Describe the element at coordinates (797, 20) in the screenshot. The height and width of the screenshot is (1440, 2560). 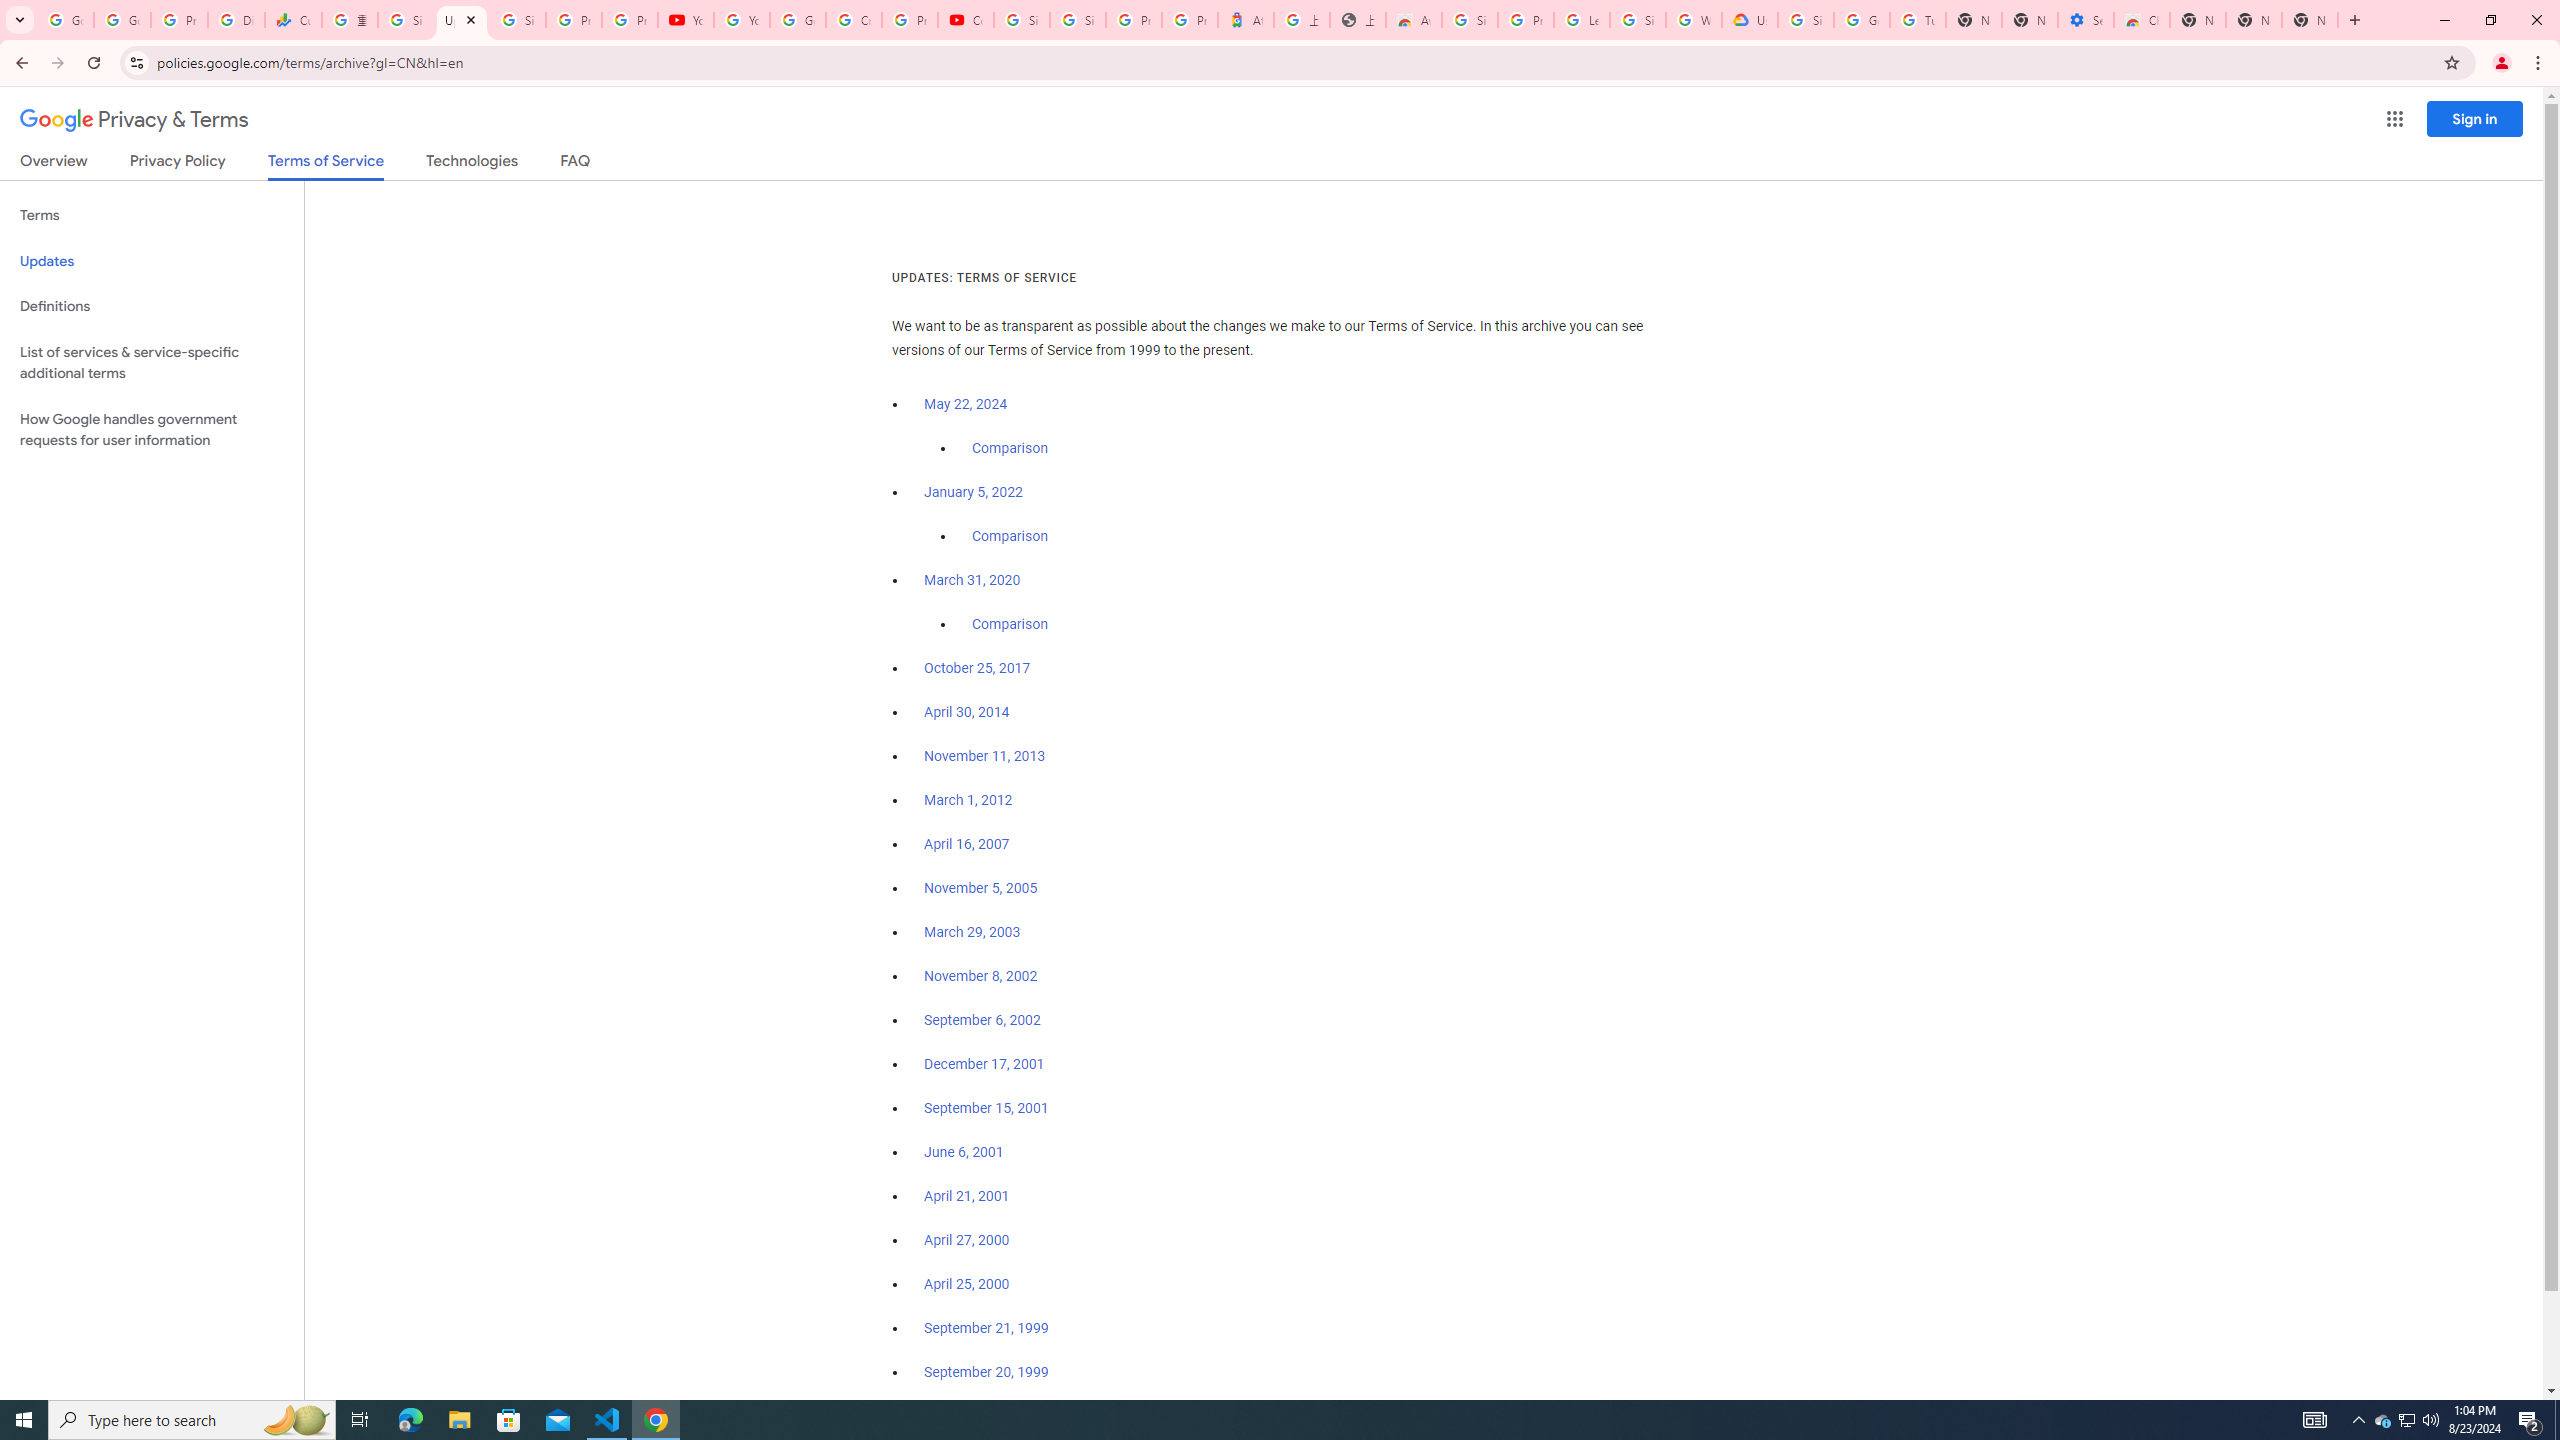
I see `Google Account Help` at that location.